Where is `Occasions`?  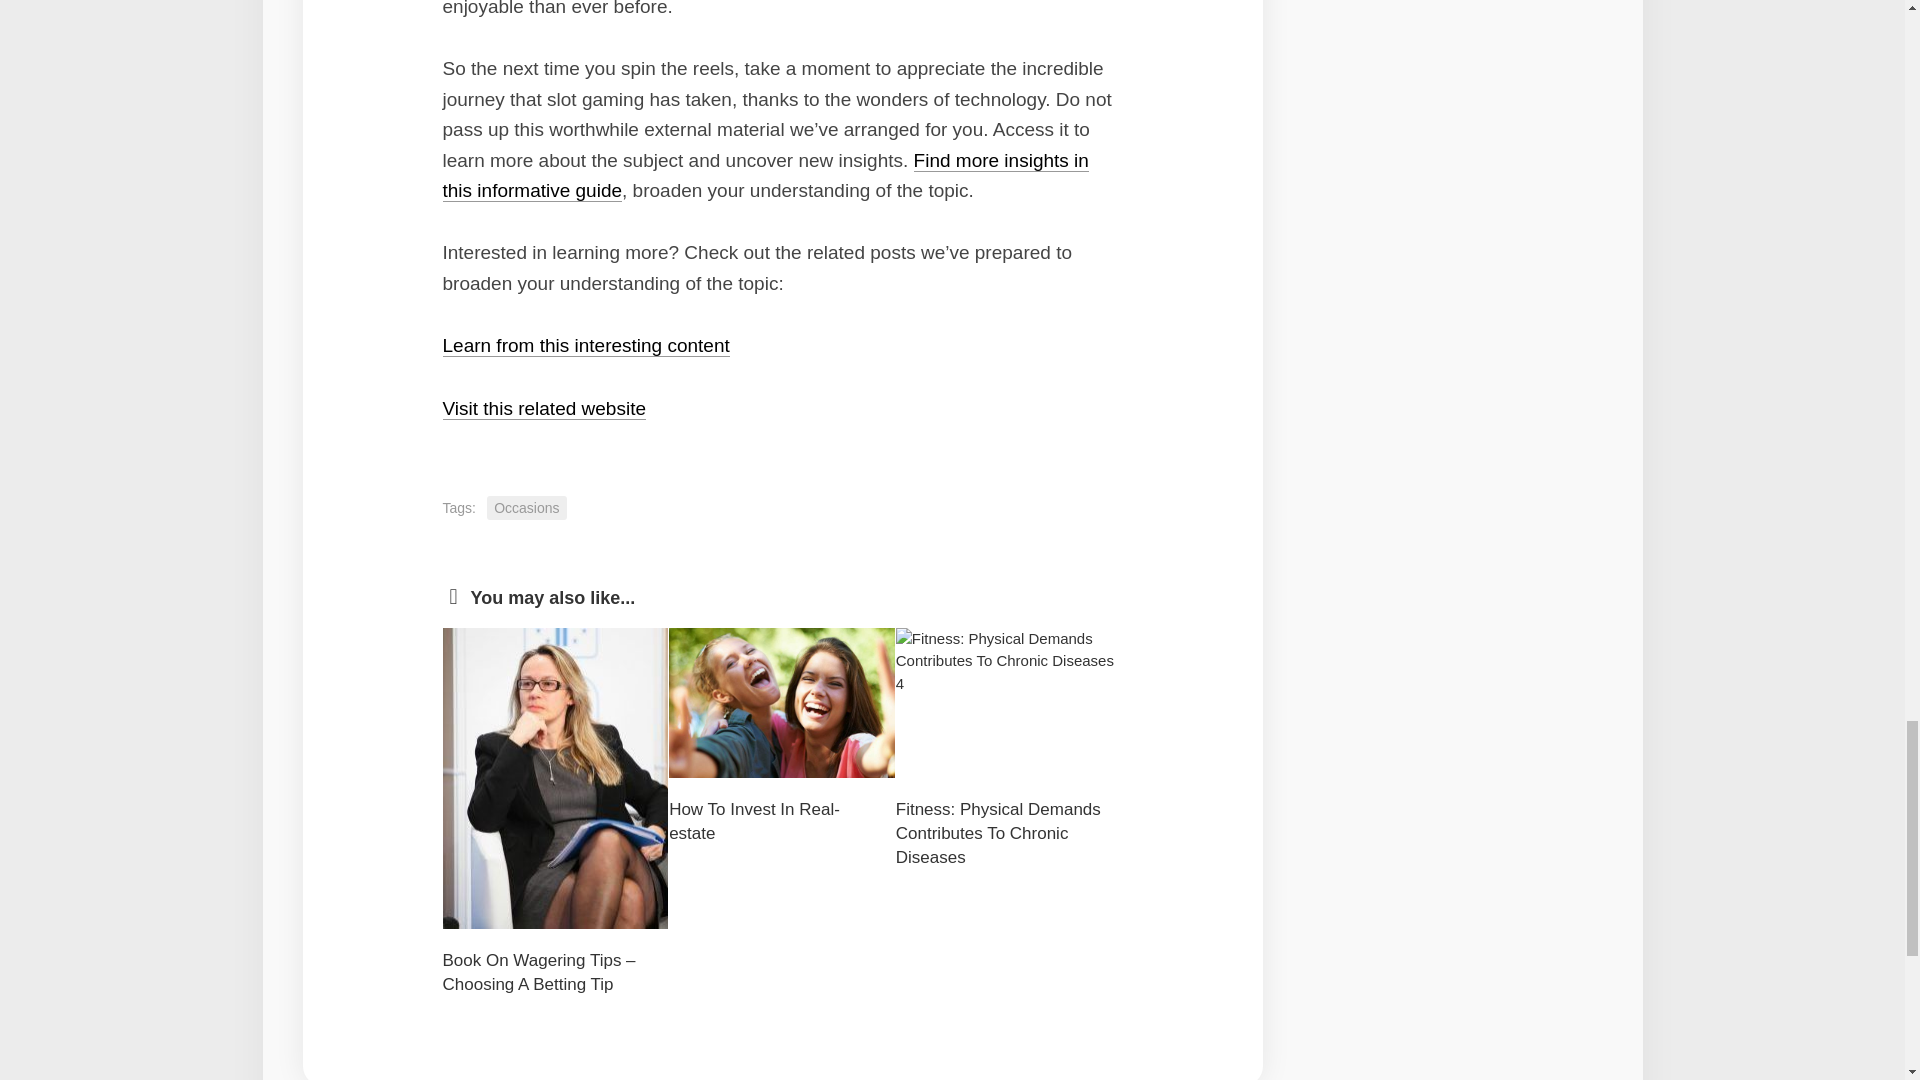
Occasions is located at coordinates (526, 508).